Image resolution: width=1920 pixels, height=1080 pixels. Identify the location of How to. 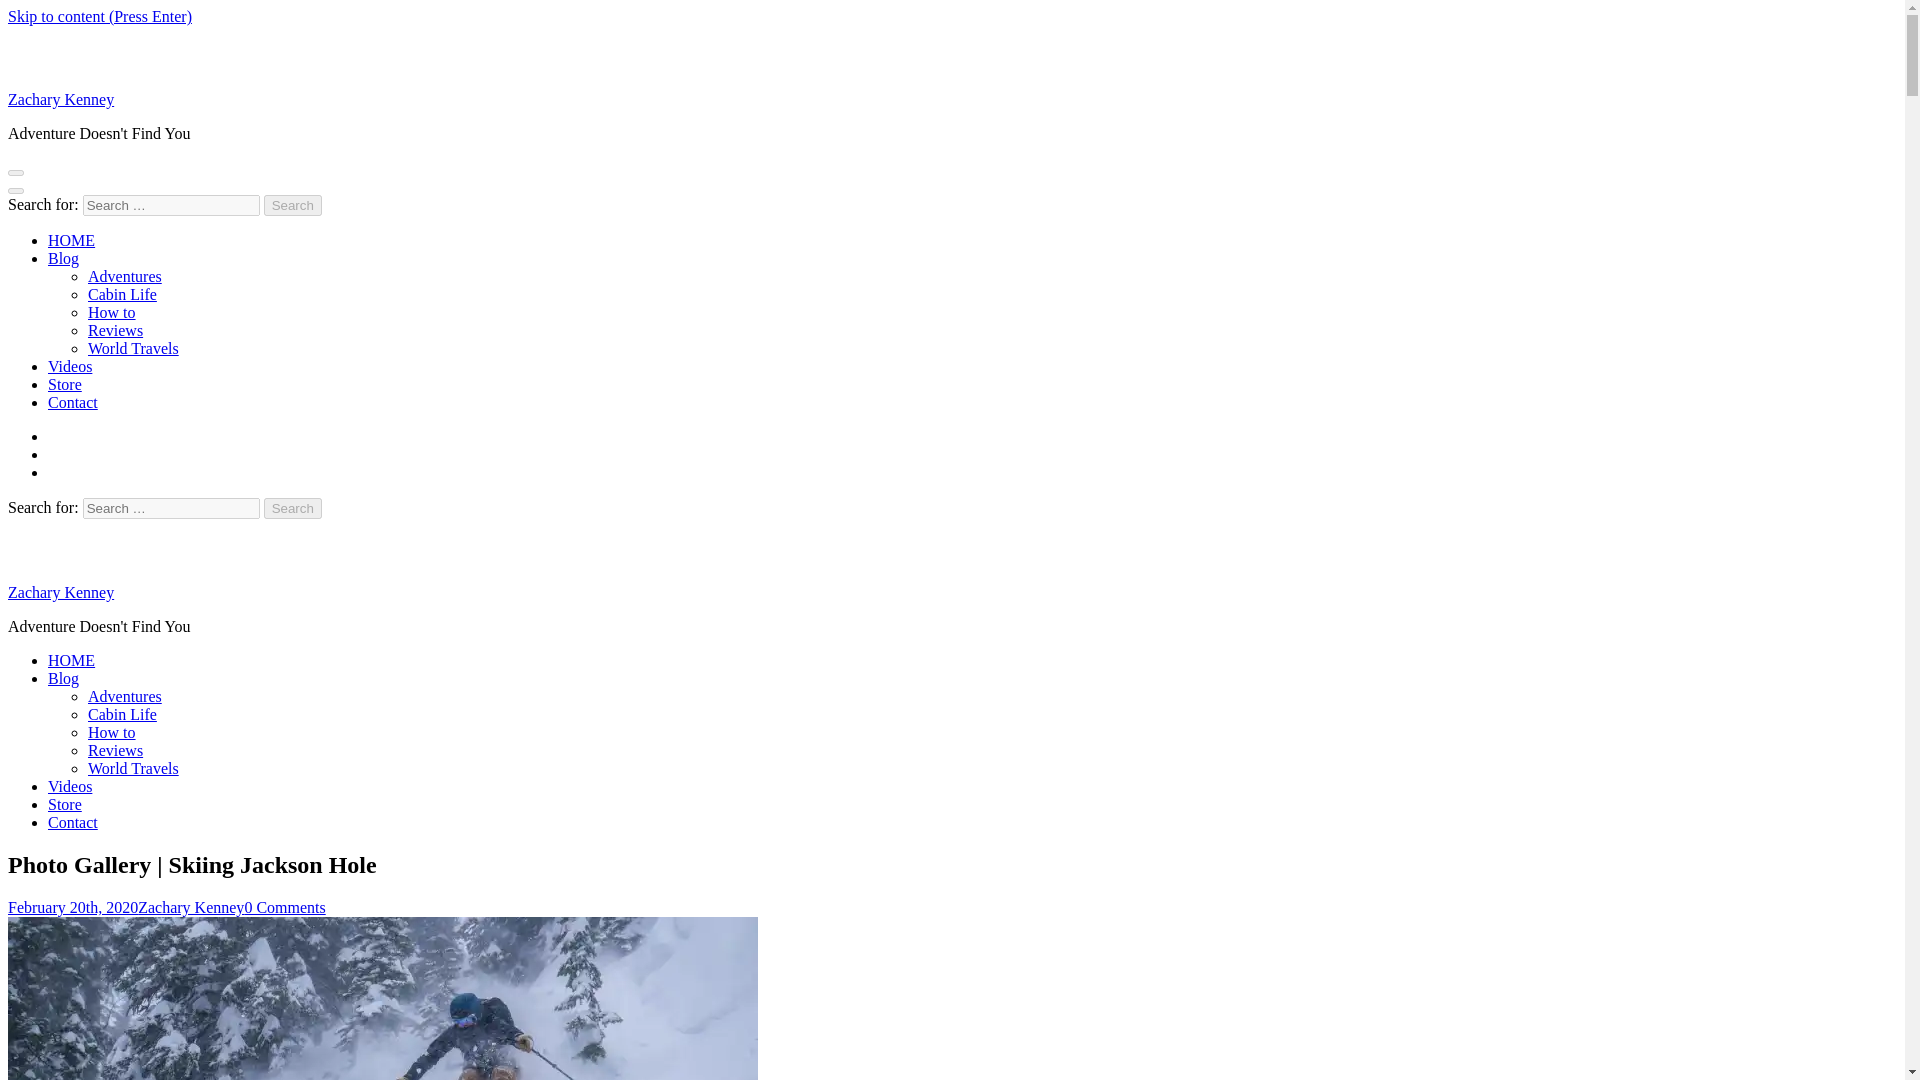
(112, 312).